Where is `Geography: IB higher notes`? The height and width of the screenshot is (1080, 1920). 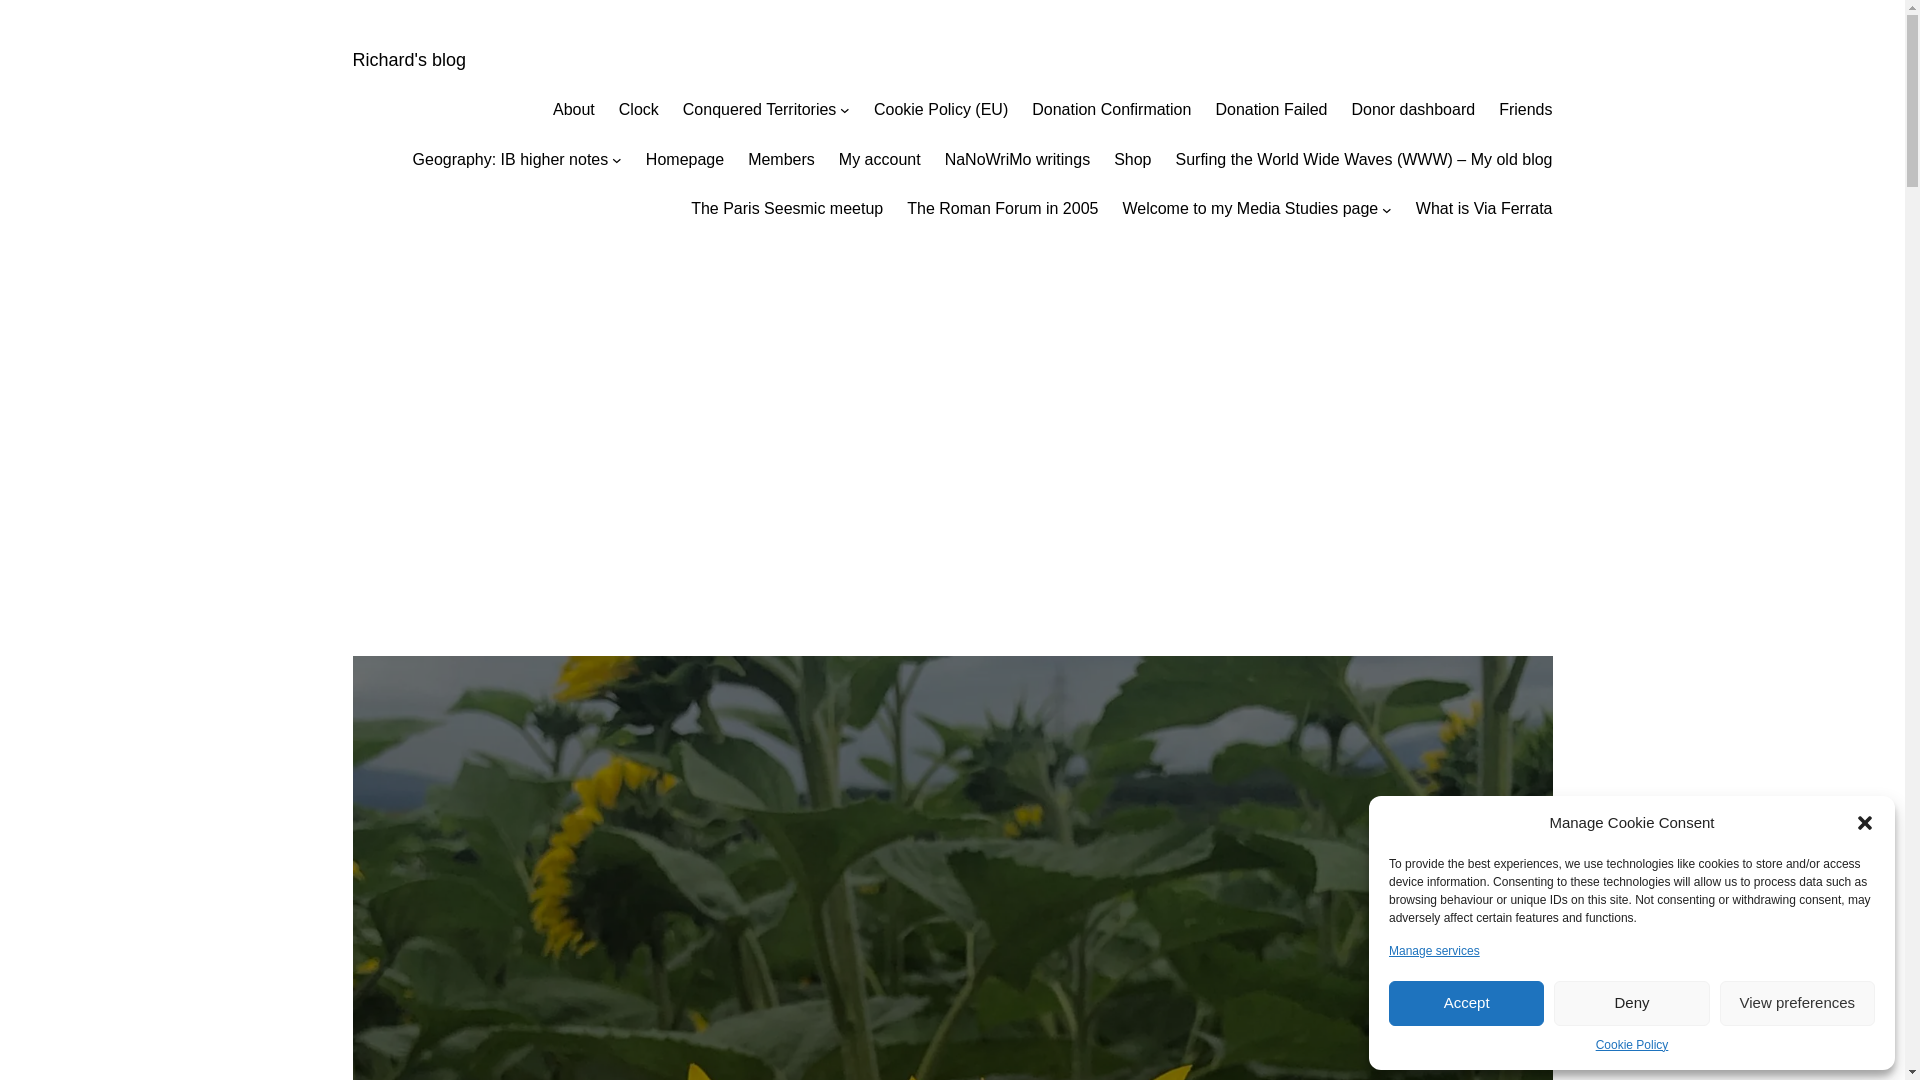 Geography: IB higher notes is located at coordinates (510, 159).